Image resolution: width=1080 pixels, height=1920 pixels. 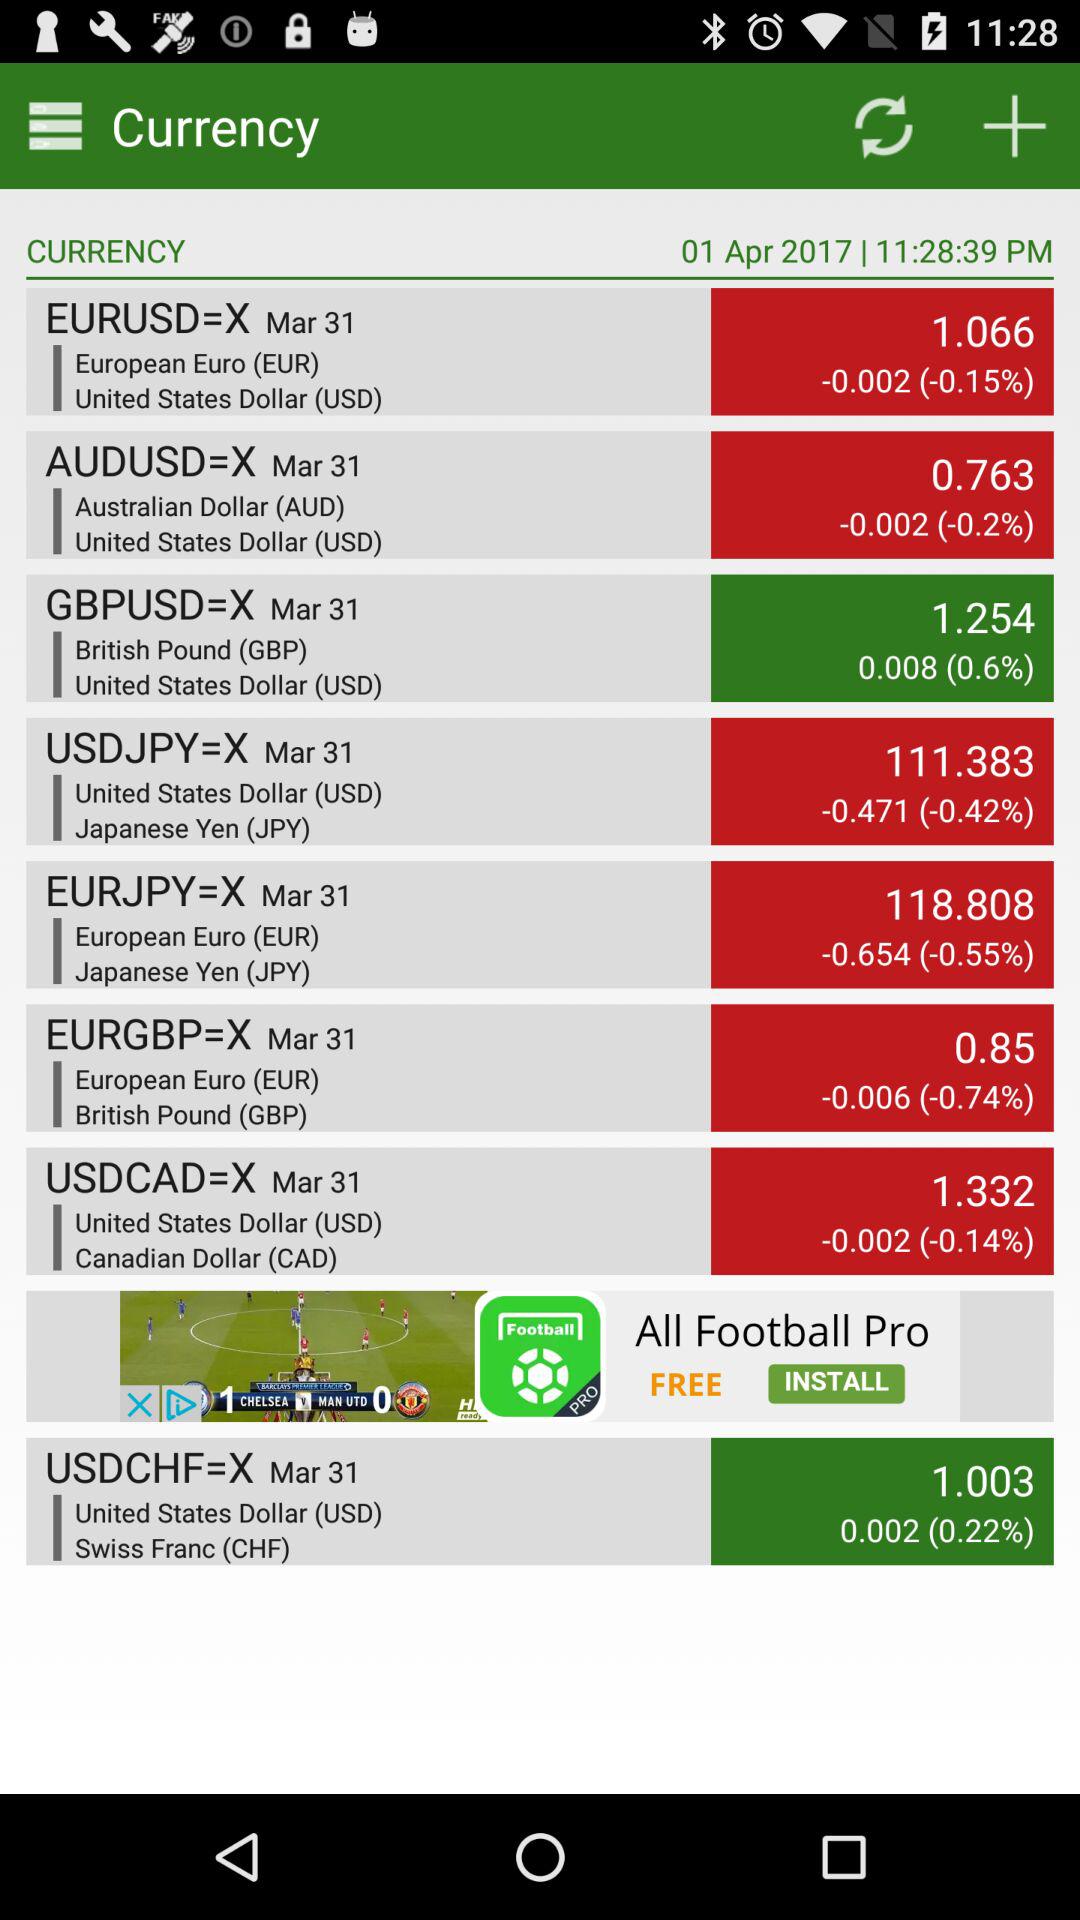 I want to click on advertisement, so click(x=540, y=1356).